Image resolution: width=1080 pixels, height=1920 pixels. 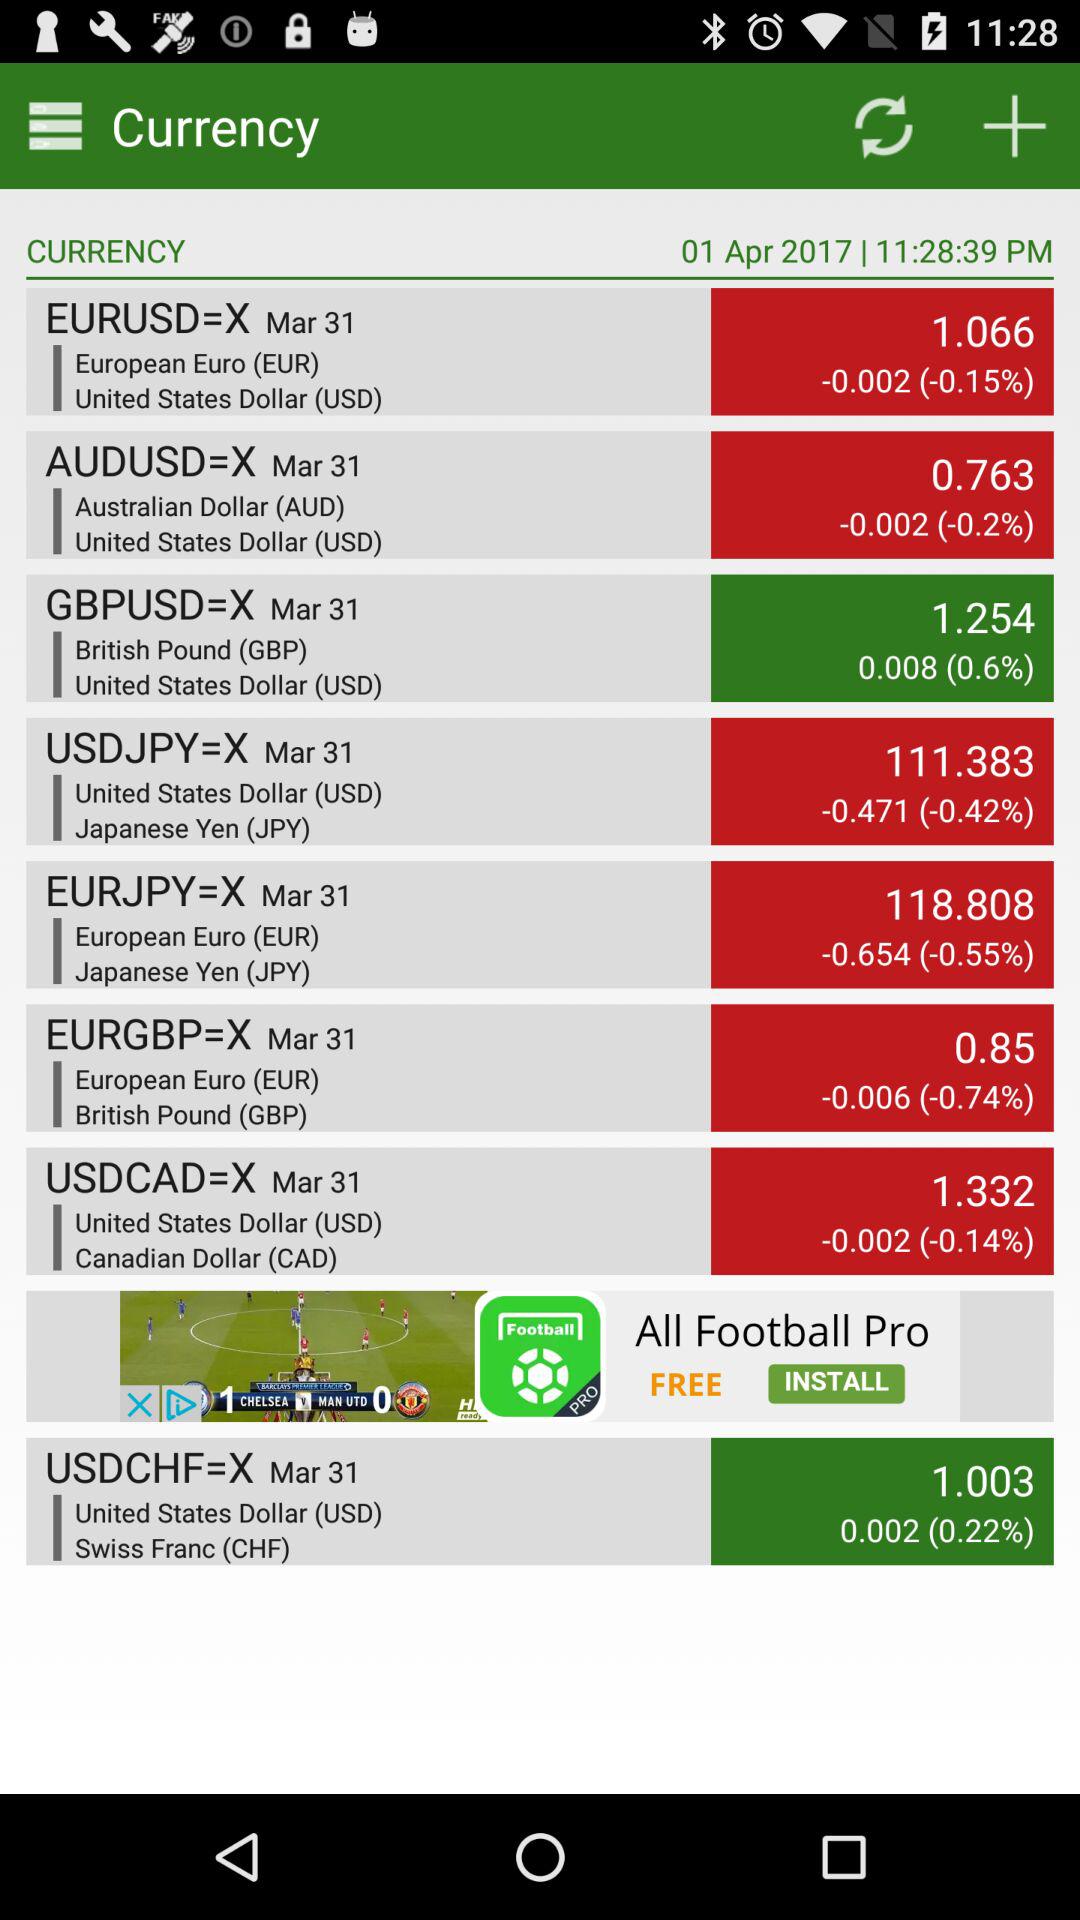 I want to click on advertisement, so click(x=540, y=1356).